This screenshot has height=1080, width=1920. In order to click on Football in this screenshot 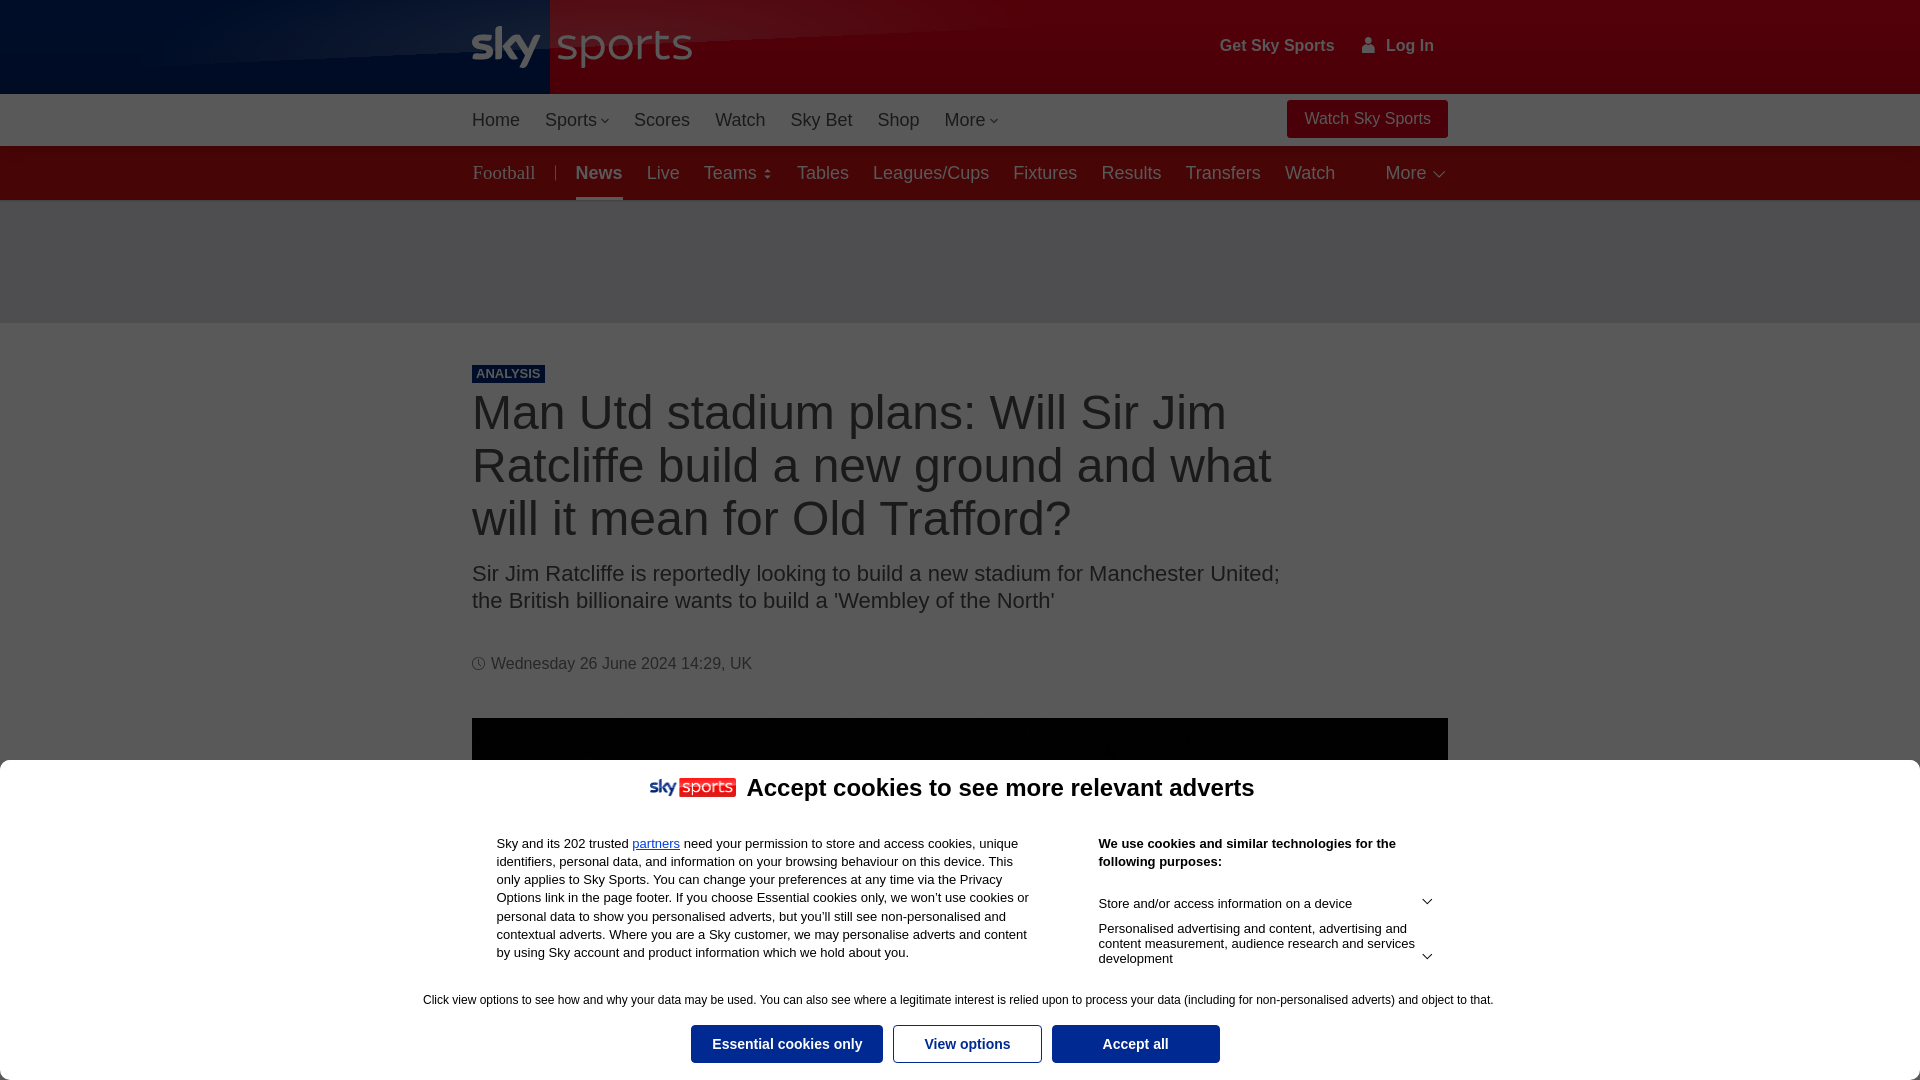, I will do `click(508, 172)`.